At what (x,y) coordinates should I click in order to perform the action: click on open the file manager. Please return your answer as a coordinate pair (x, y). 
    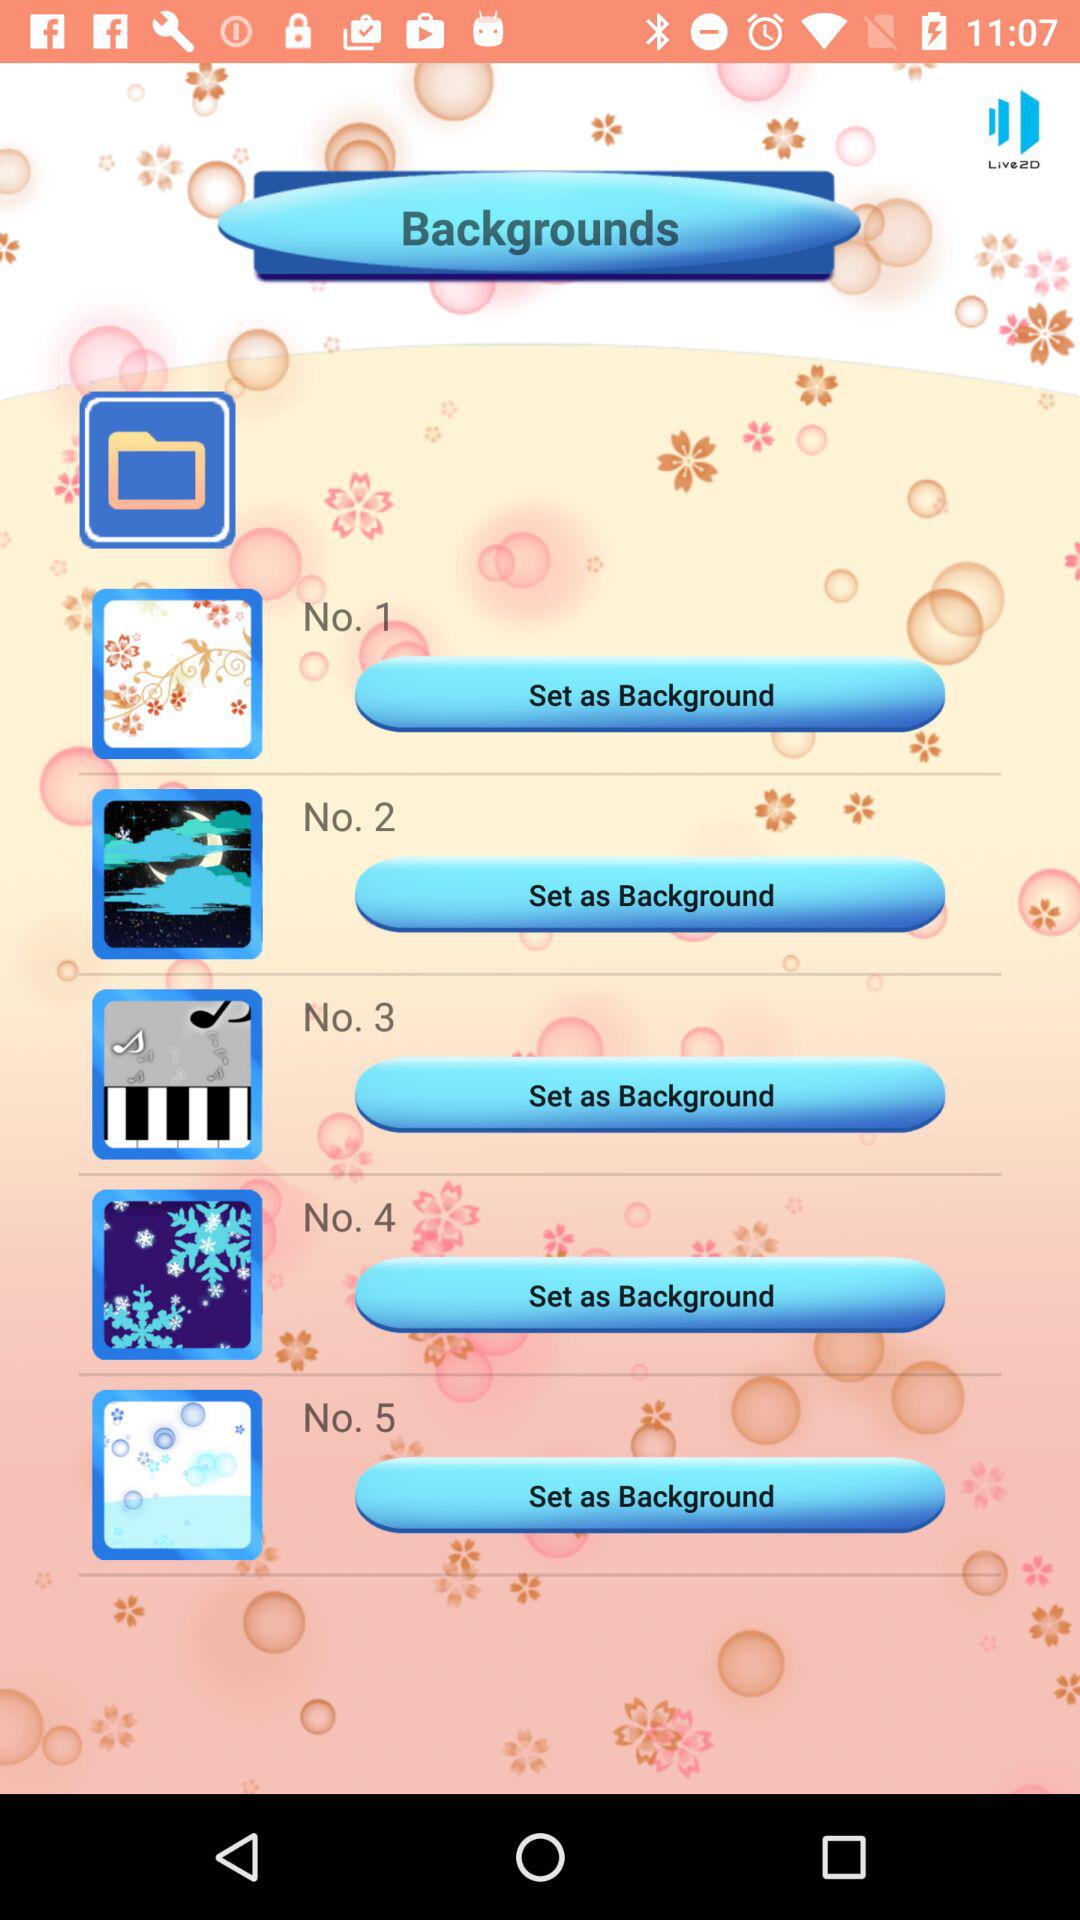
    Looking at the image, I should click on (157, 470).